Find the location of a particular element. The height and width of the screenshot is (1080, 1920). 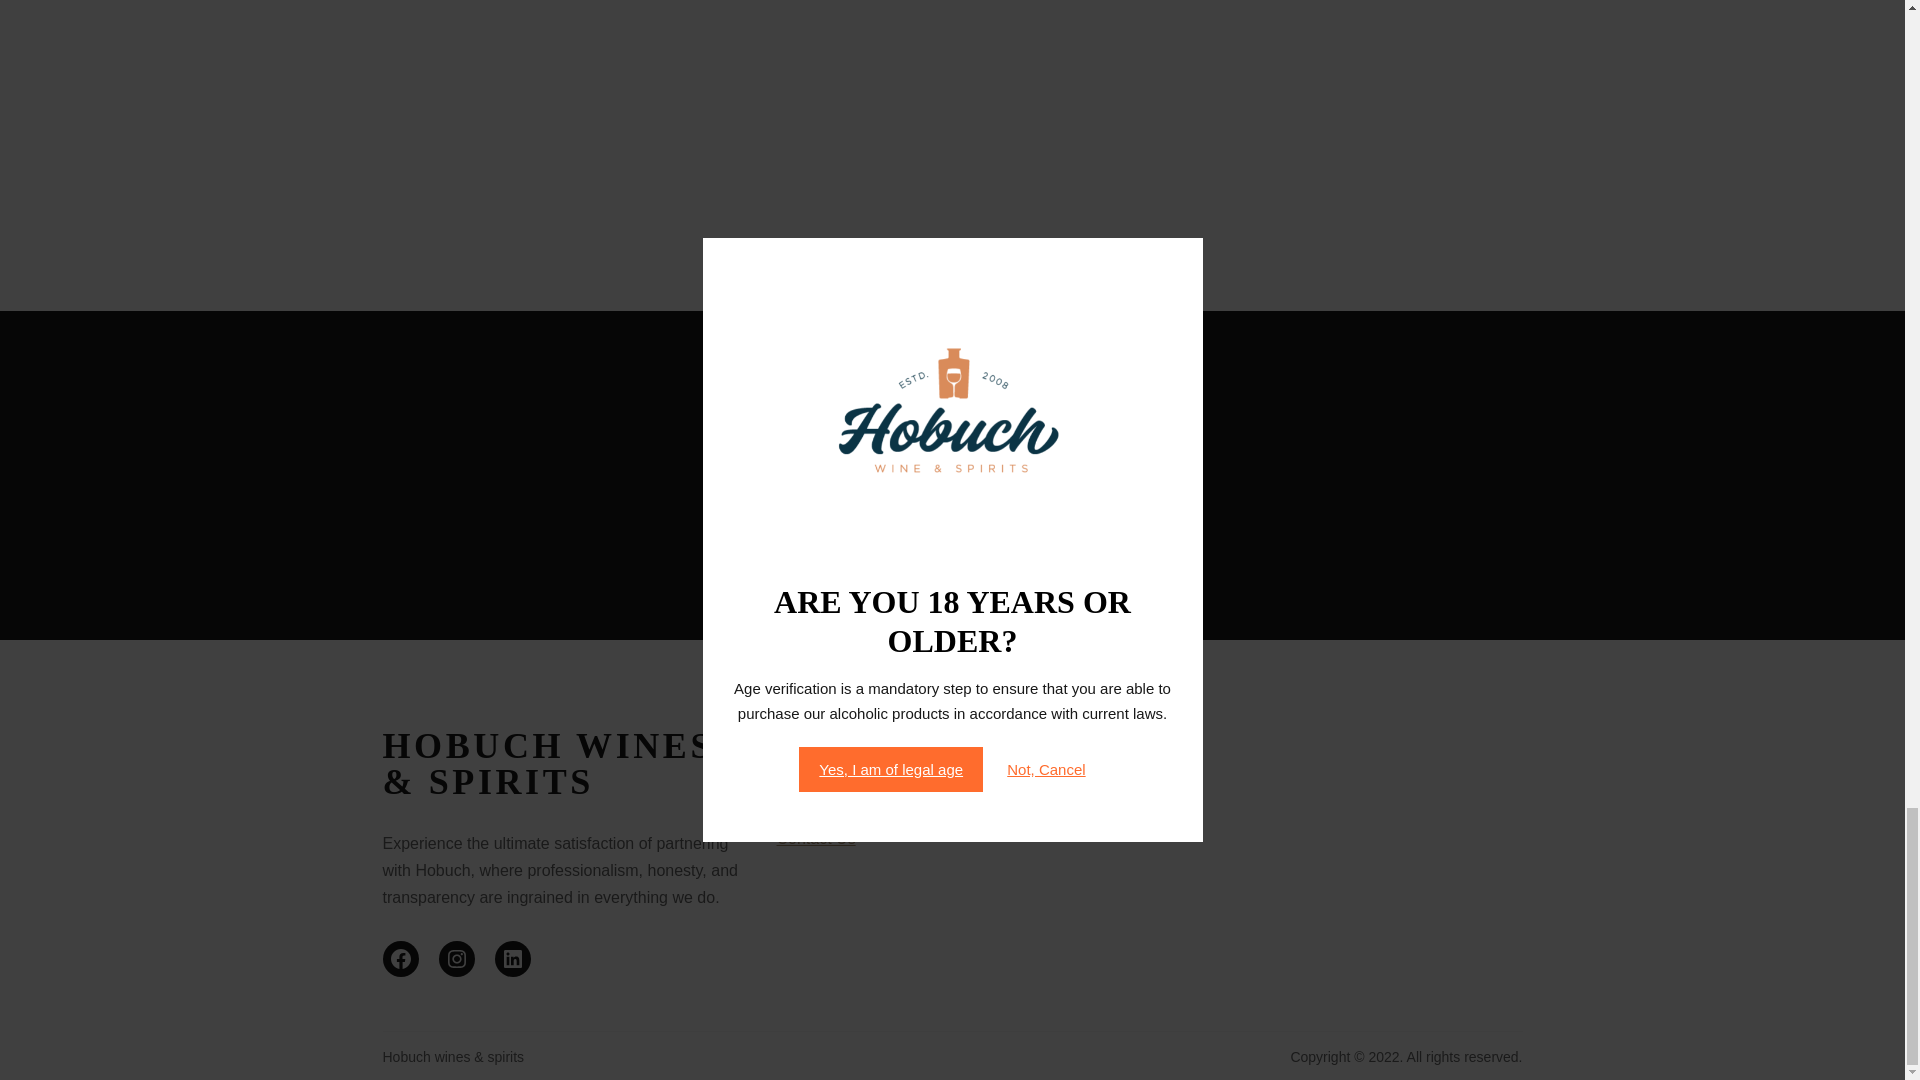

Instagram is located at coordinates (456, 958).